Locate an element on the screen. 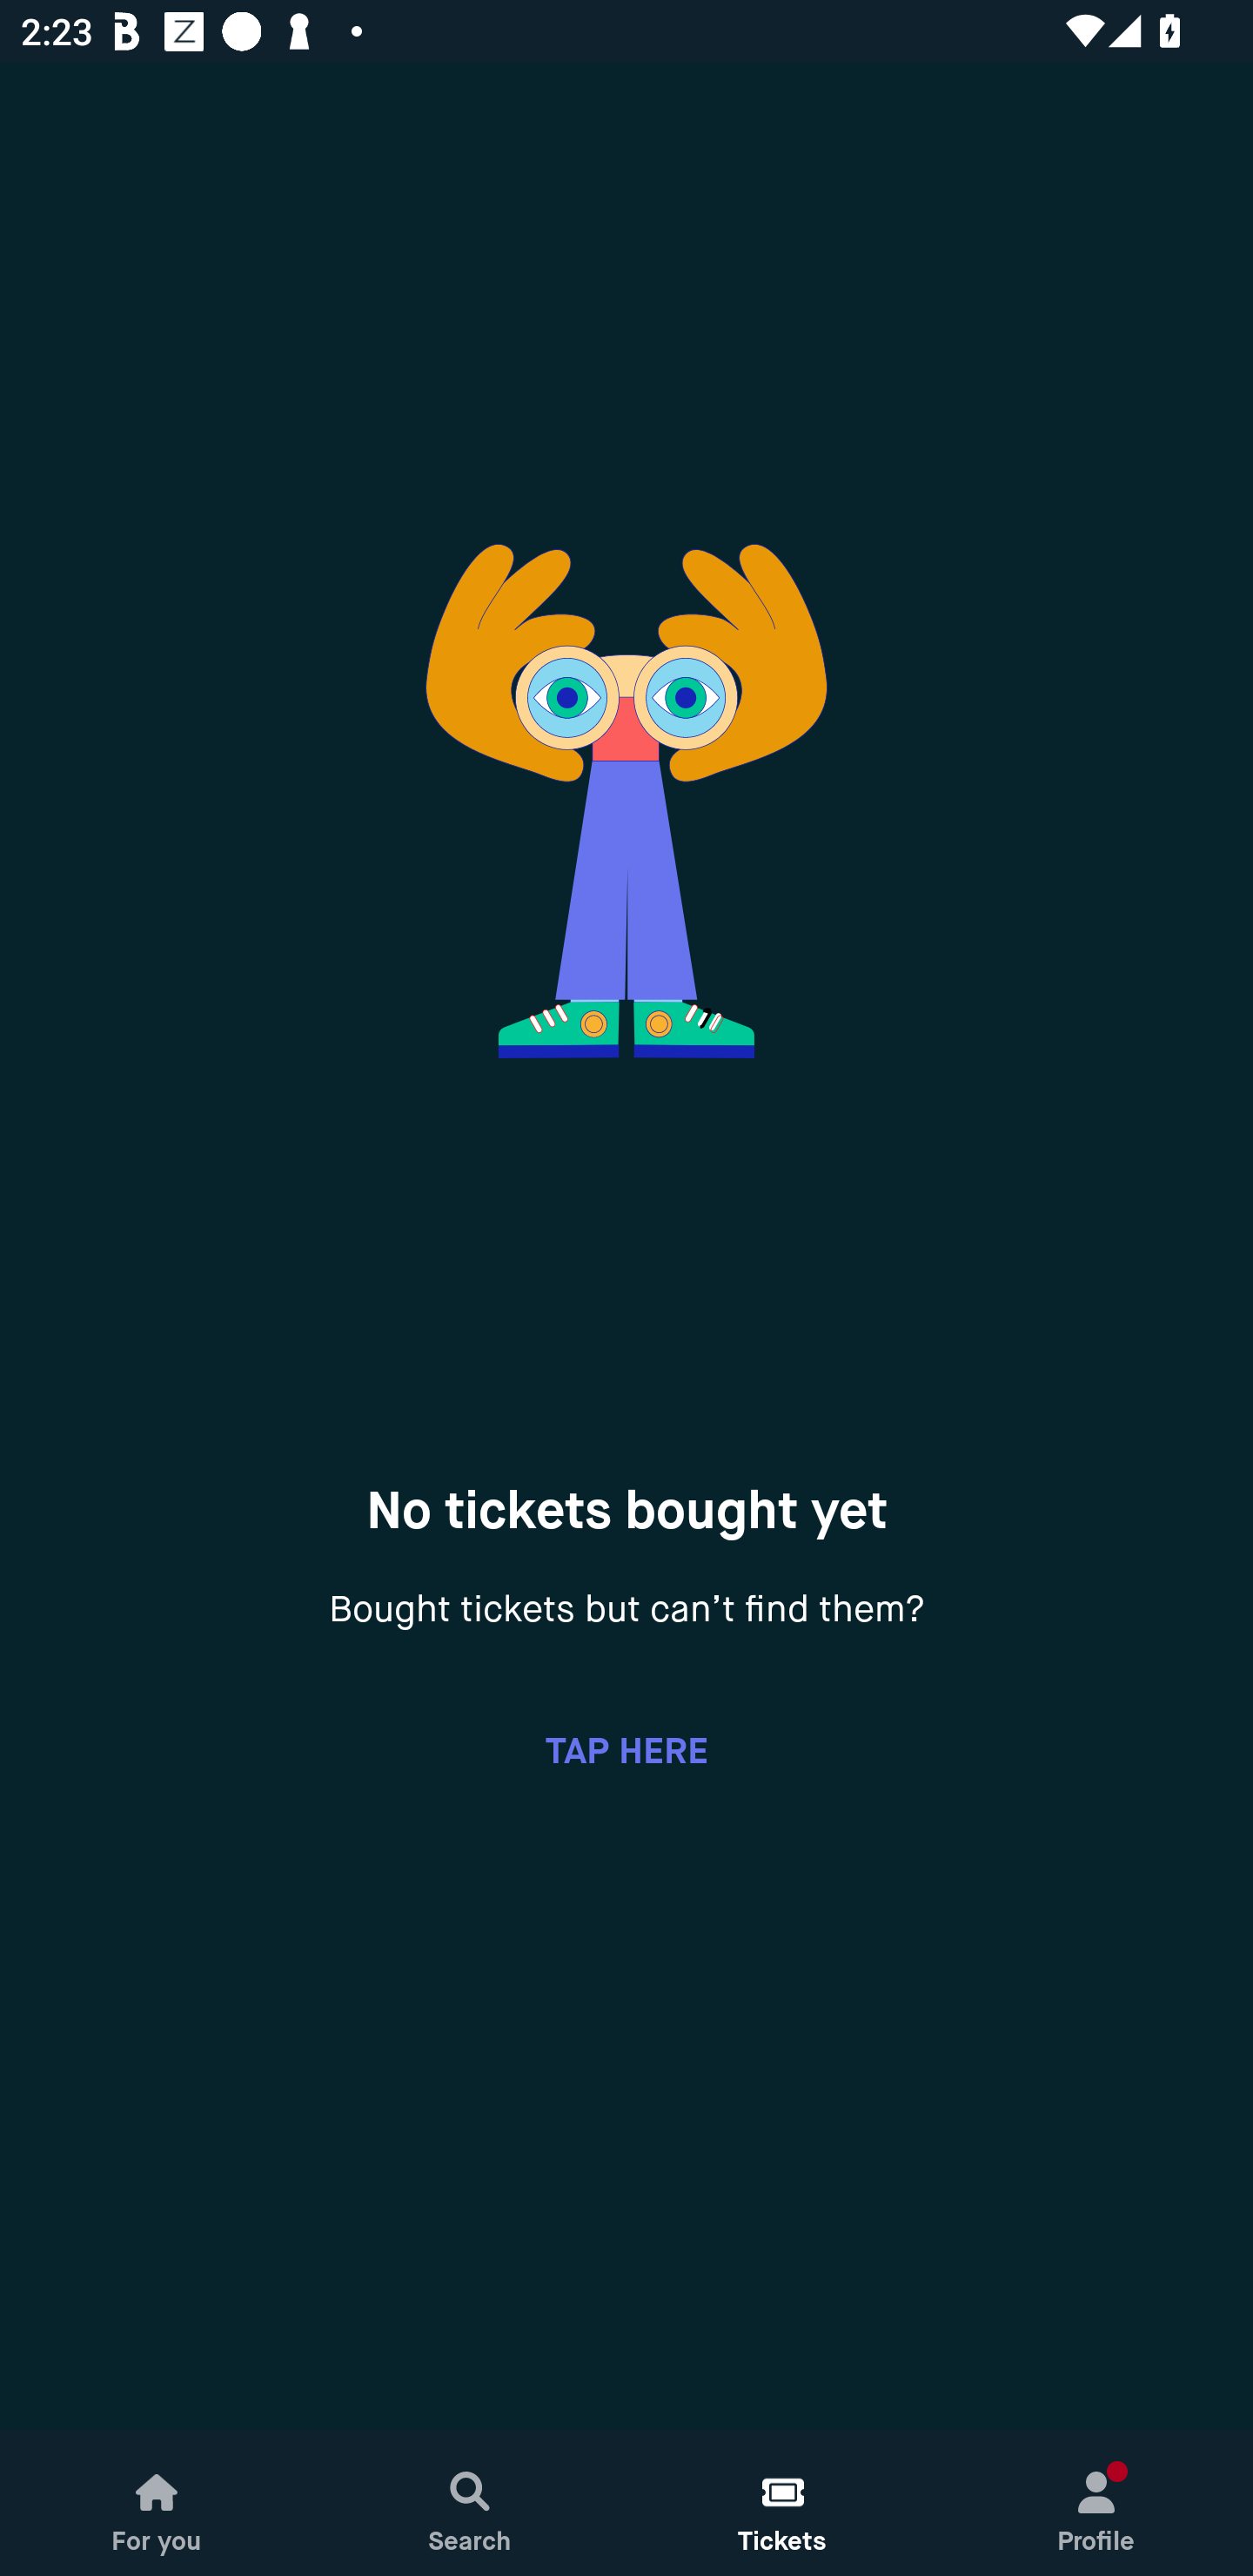 The image size is (1253, 2576). TAP HERE is located at coordinates (626, 1750).